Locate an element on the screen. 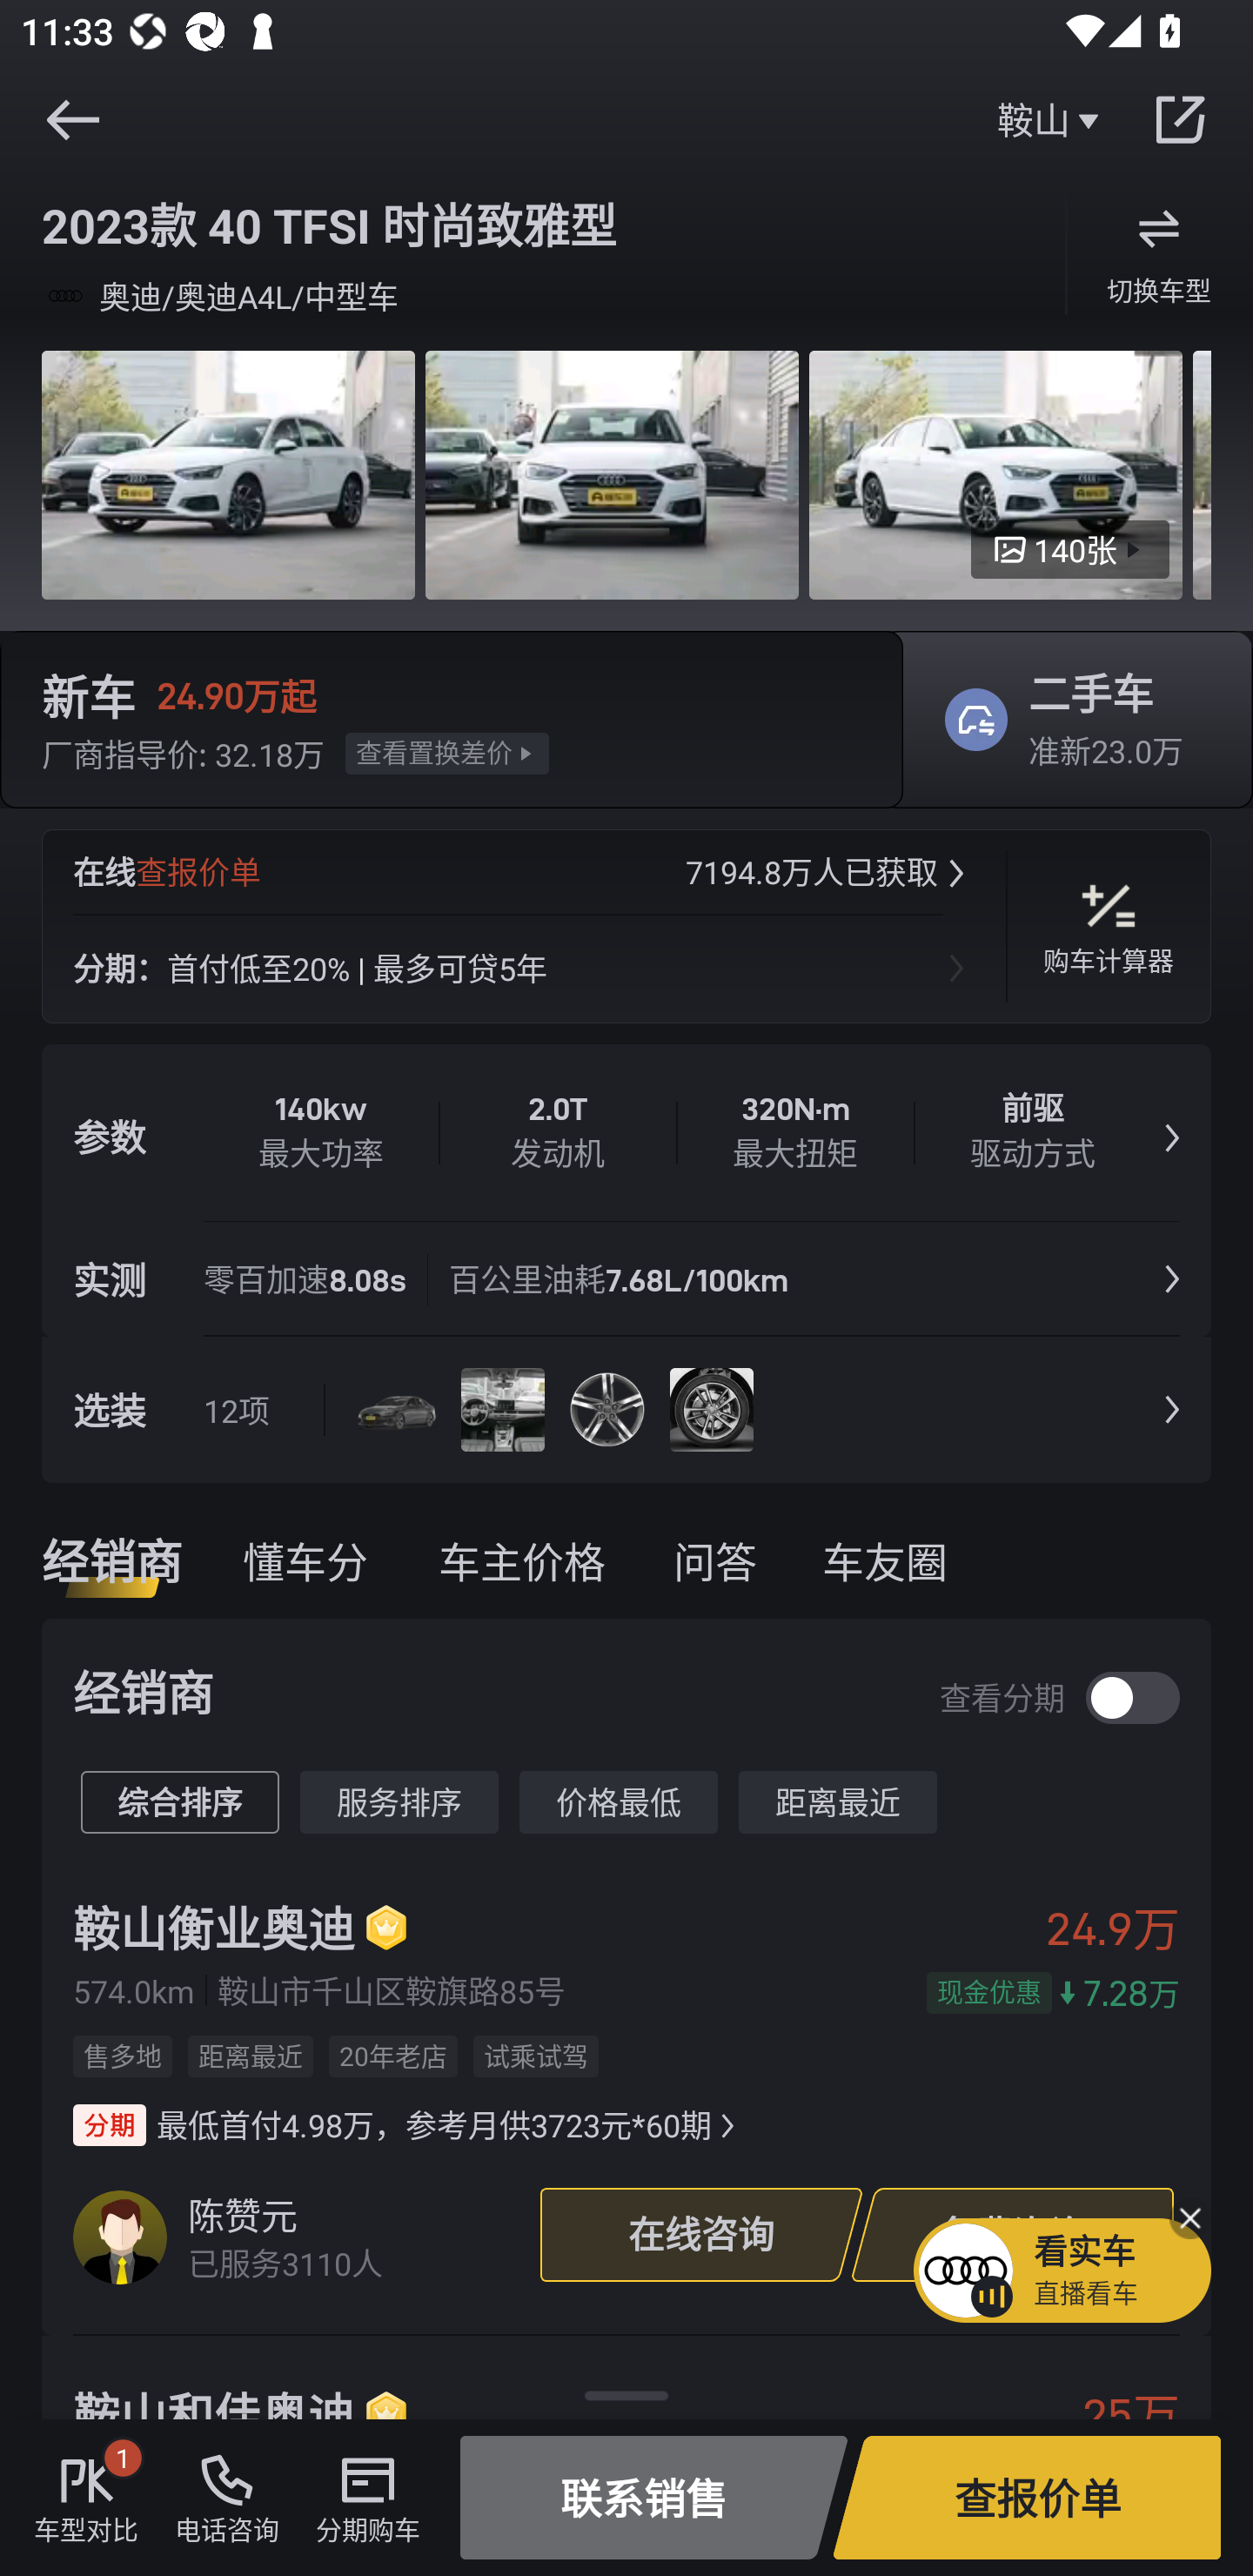 The width and height of the screenshot is (1253, 2576). 140张 is located at coordinates (1070, 550).